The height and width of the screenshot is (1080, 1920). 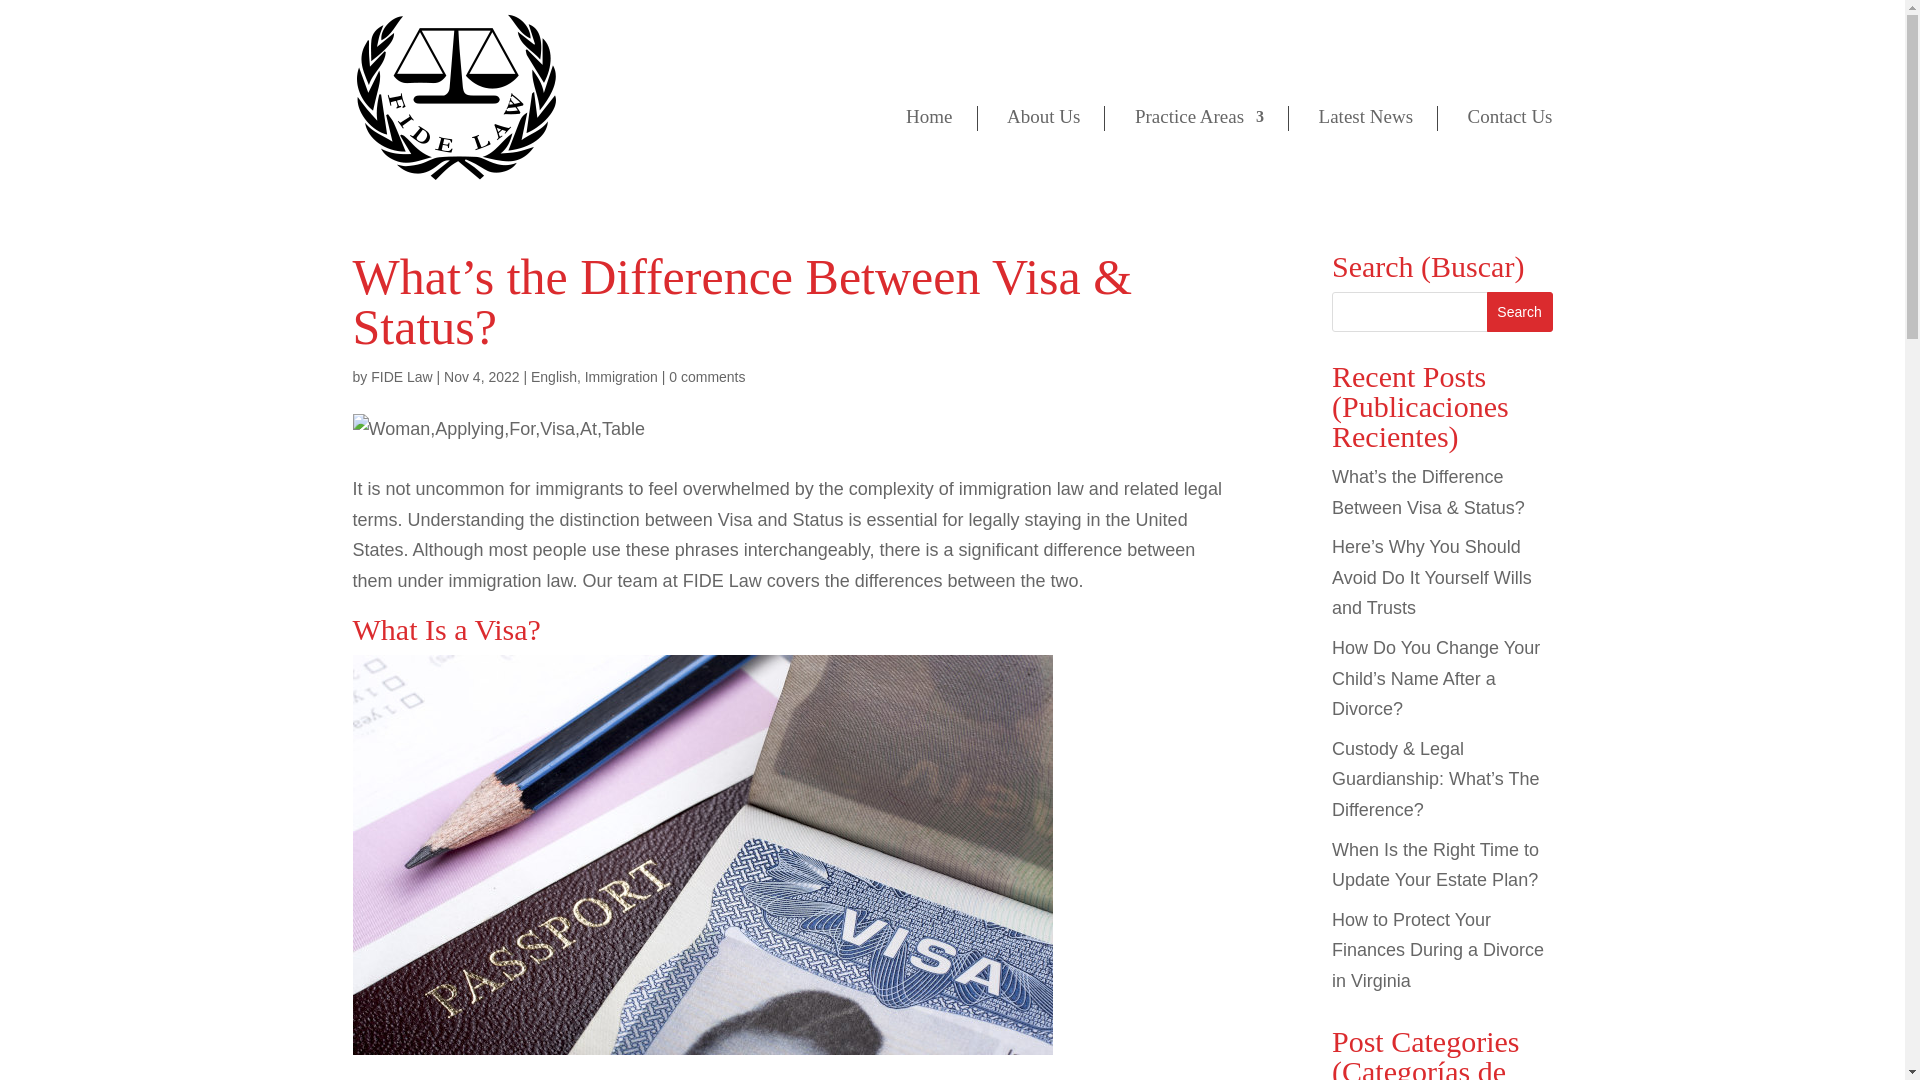 What do you see at coordinates (554, 376) in the screenshot?
I see `English` at bounding box center [554, 376].